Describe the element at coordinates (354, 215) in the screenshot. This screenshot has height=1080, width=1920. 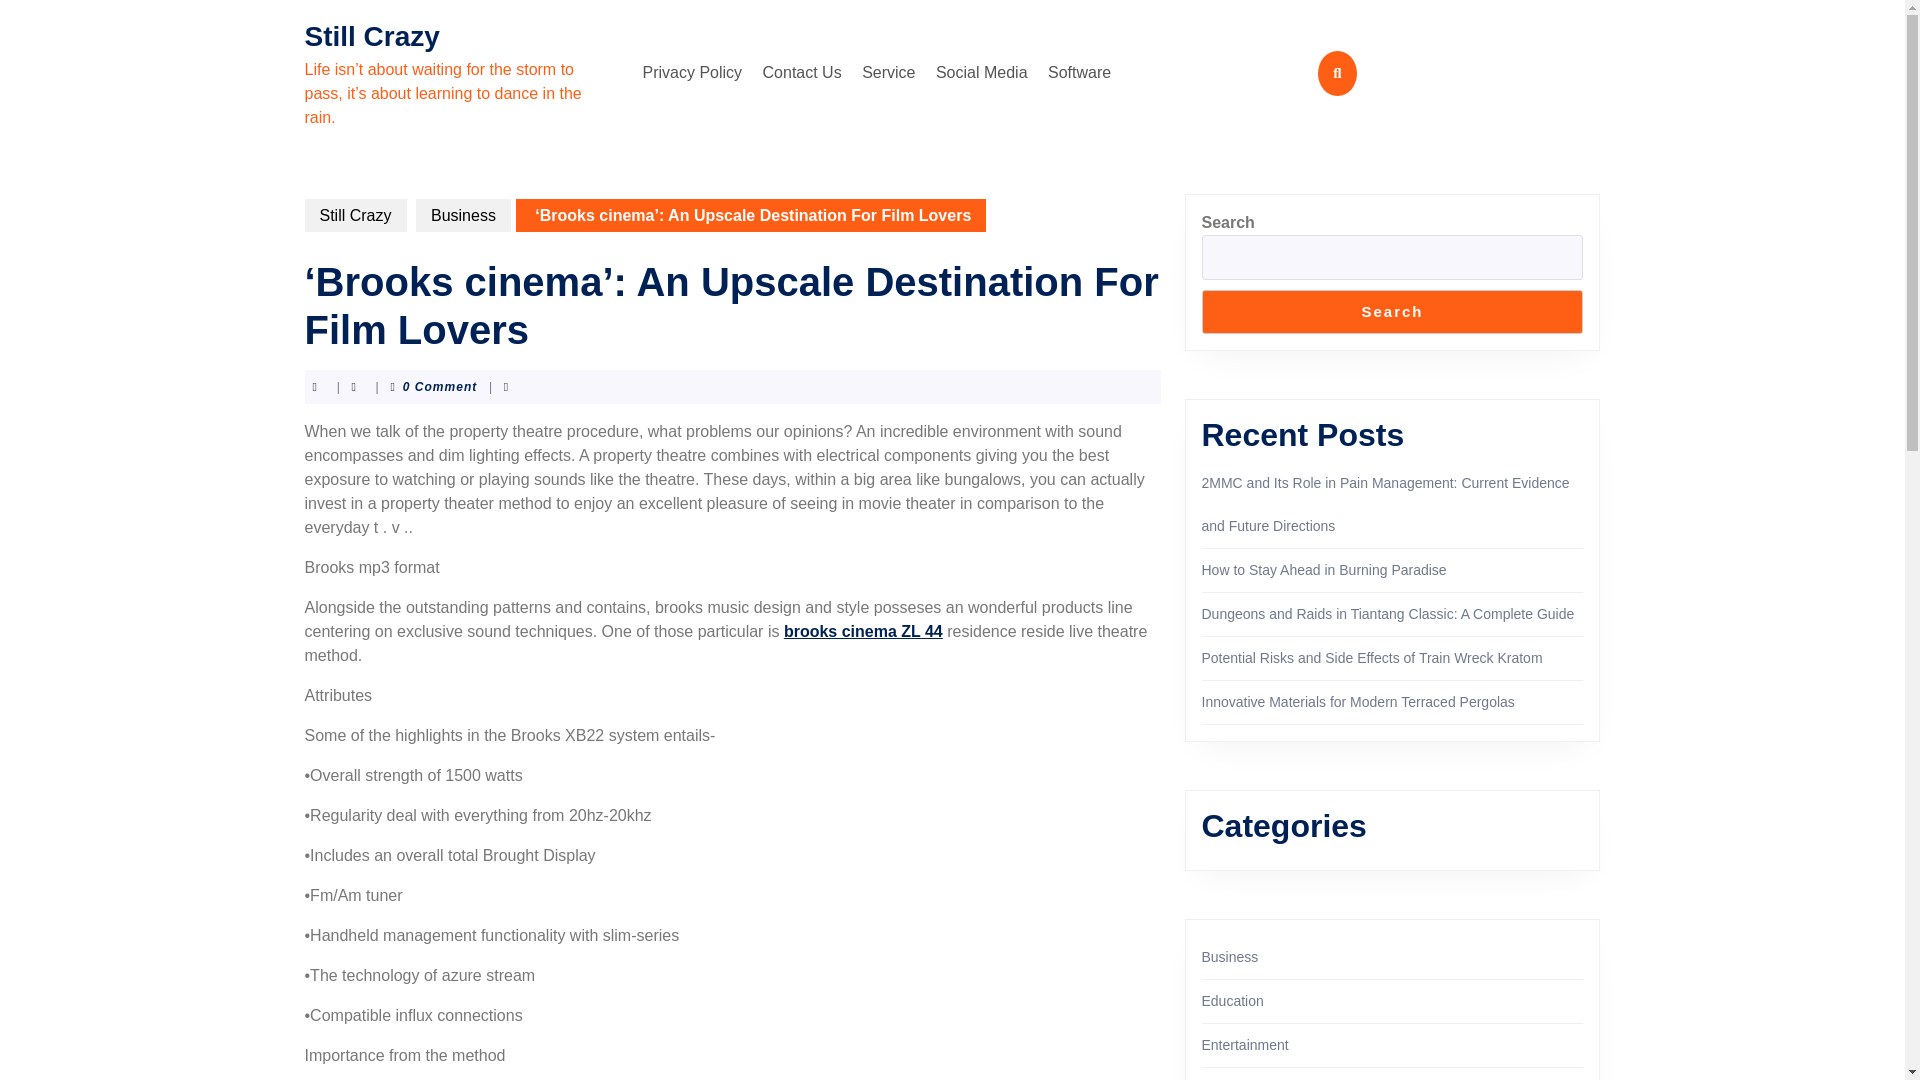
I see `Still Crazy` at that location.